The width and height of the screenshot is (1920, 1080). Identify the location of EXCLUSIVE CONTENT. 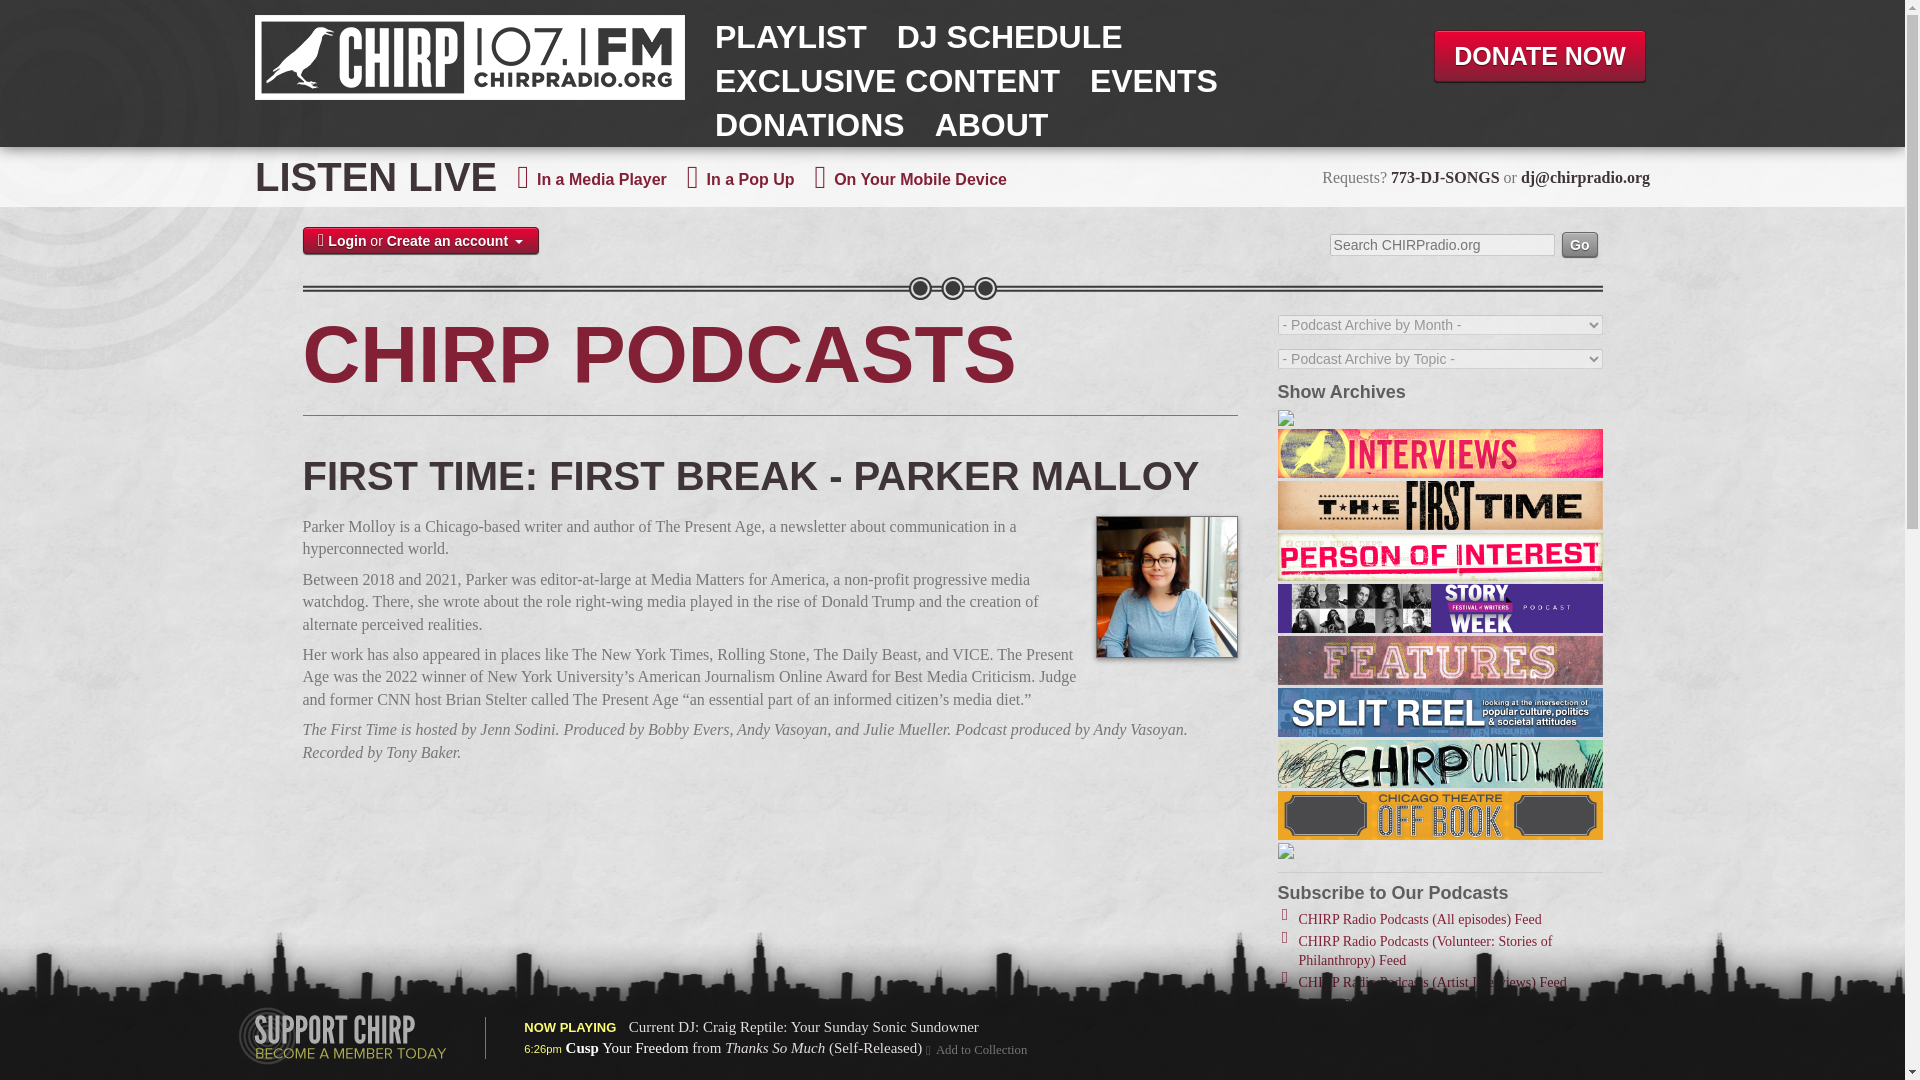
(886, 80).